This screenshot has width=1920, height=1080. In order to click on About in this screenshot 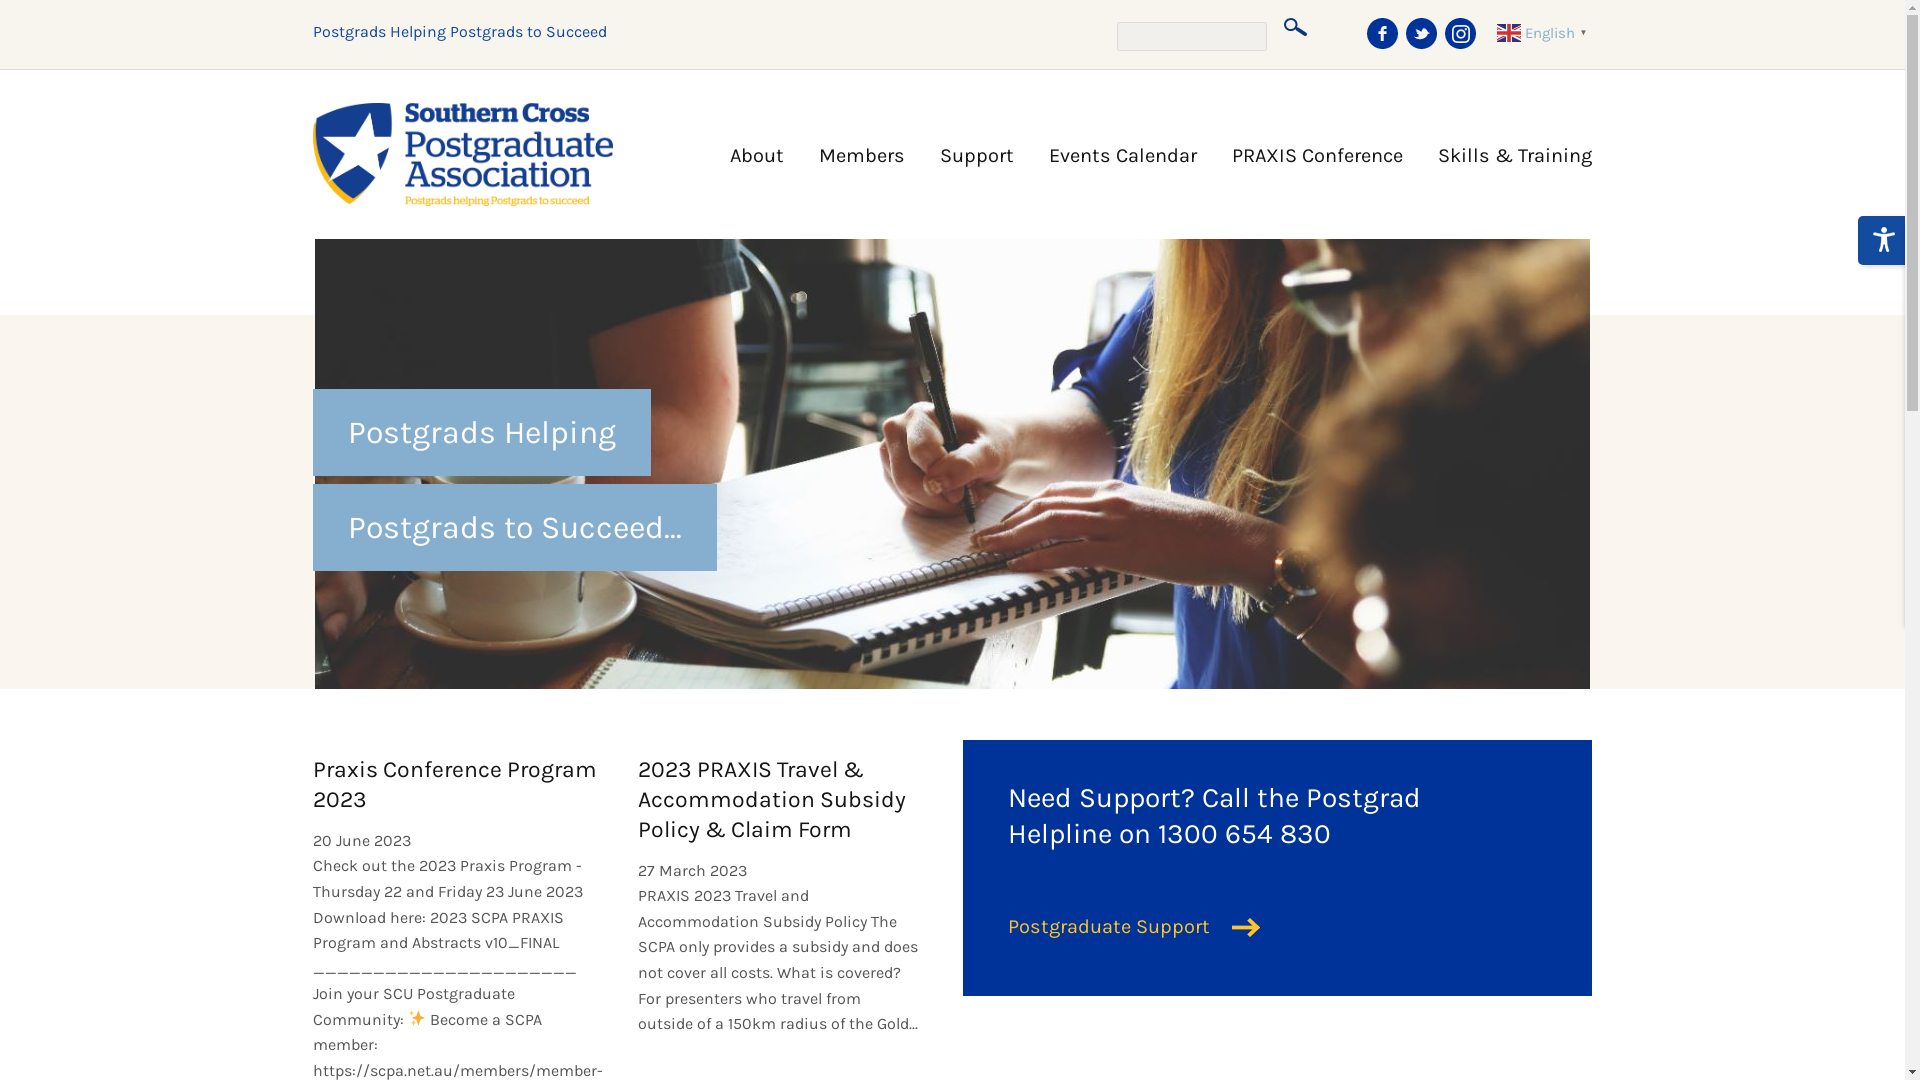, I will do `click(740, 146)`.